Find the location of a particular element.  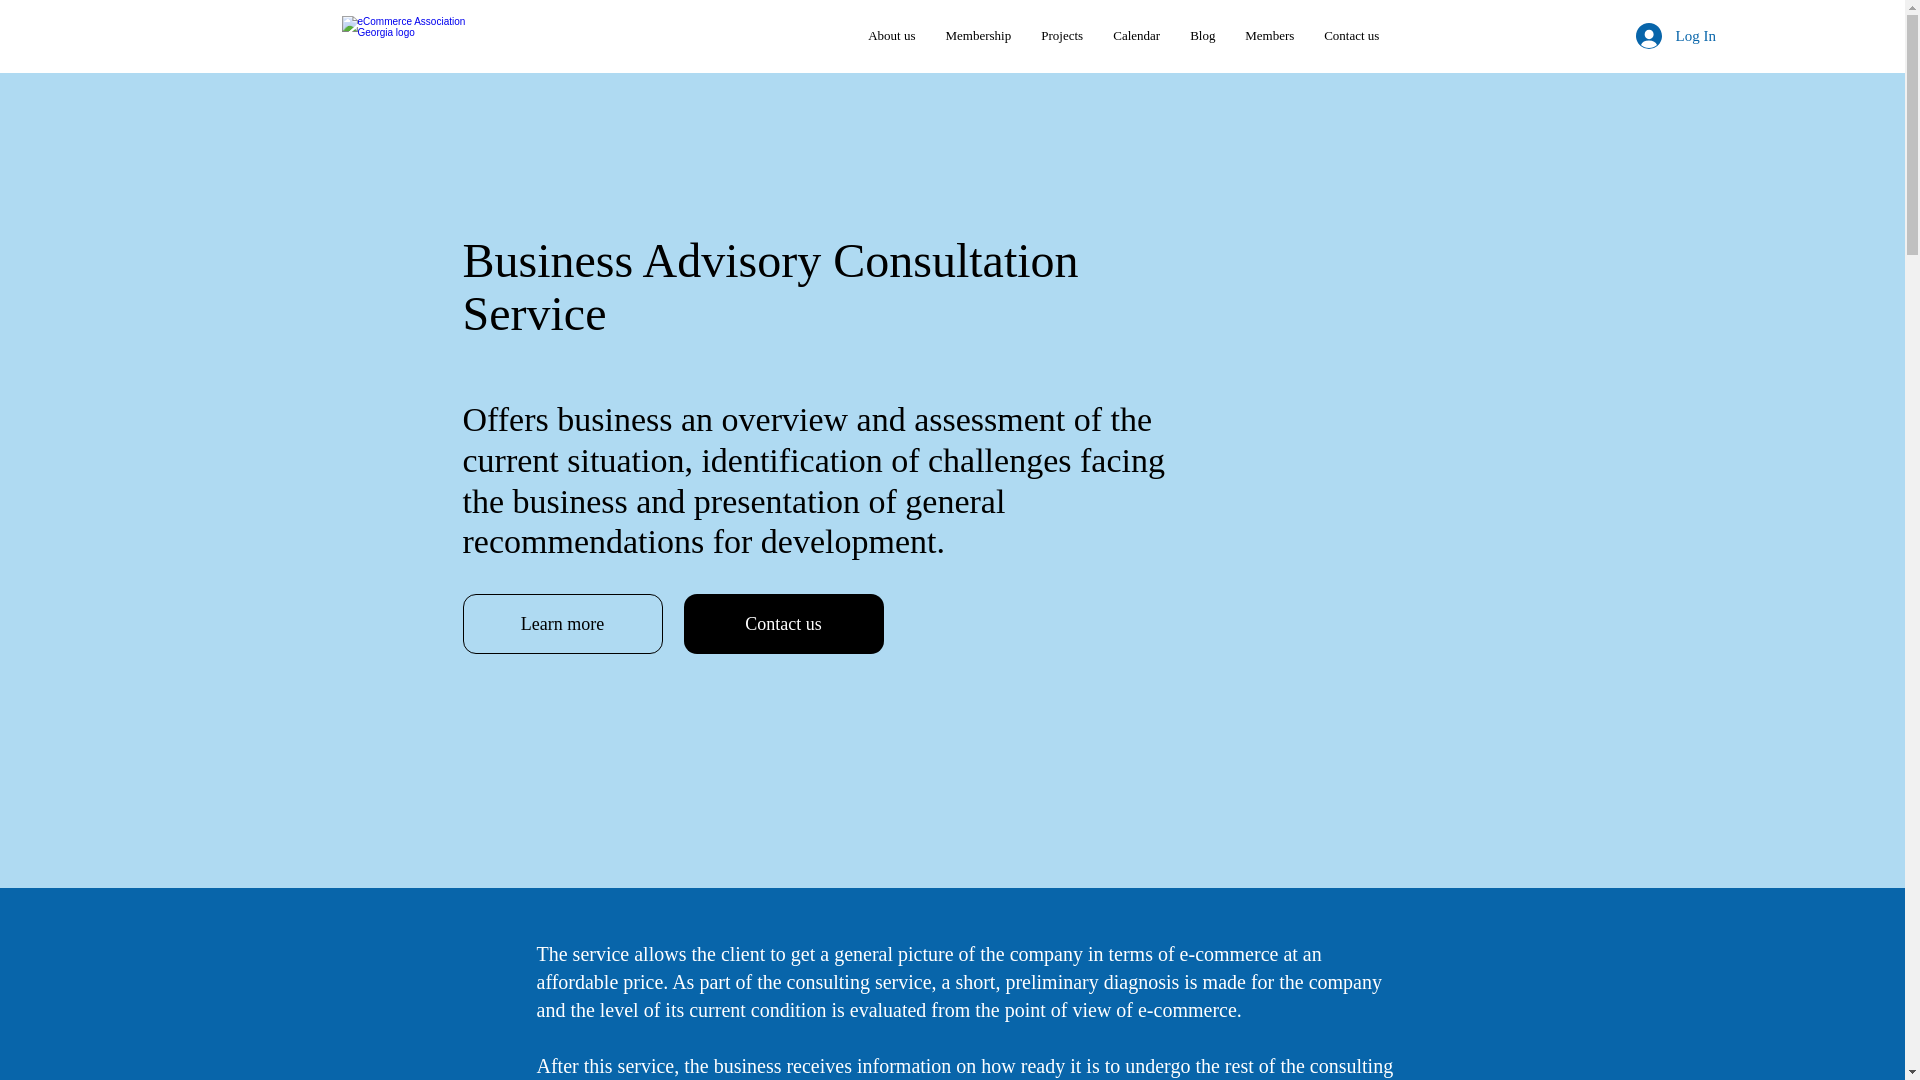

Log In is located at coordinates (1676, 36).